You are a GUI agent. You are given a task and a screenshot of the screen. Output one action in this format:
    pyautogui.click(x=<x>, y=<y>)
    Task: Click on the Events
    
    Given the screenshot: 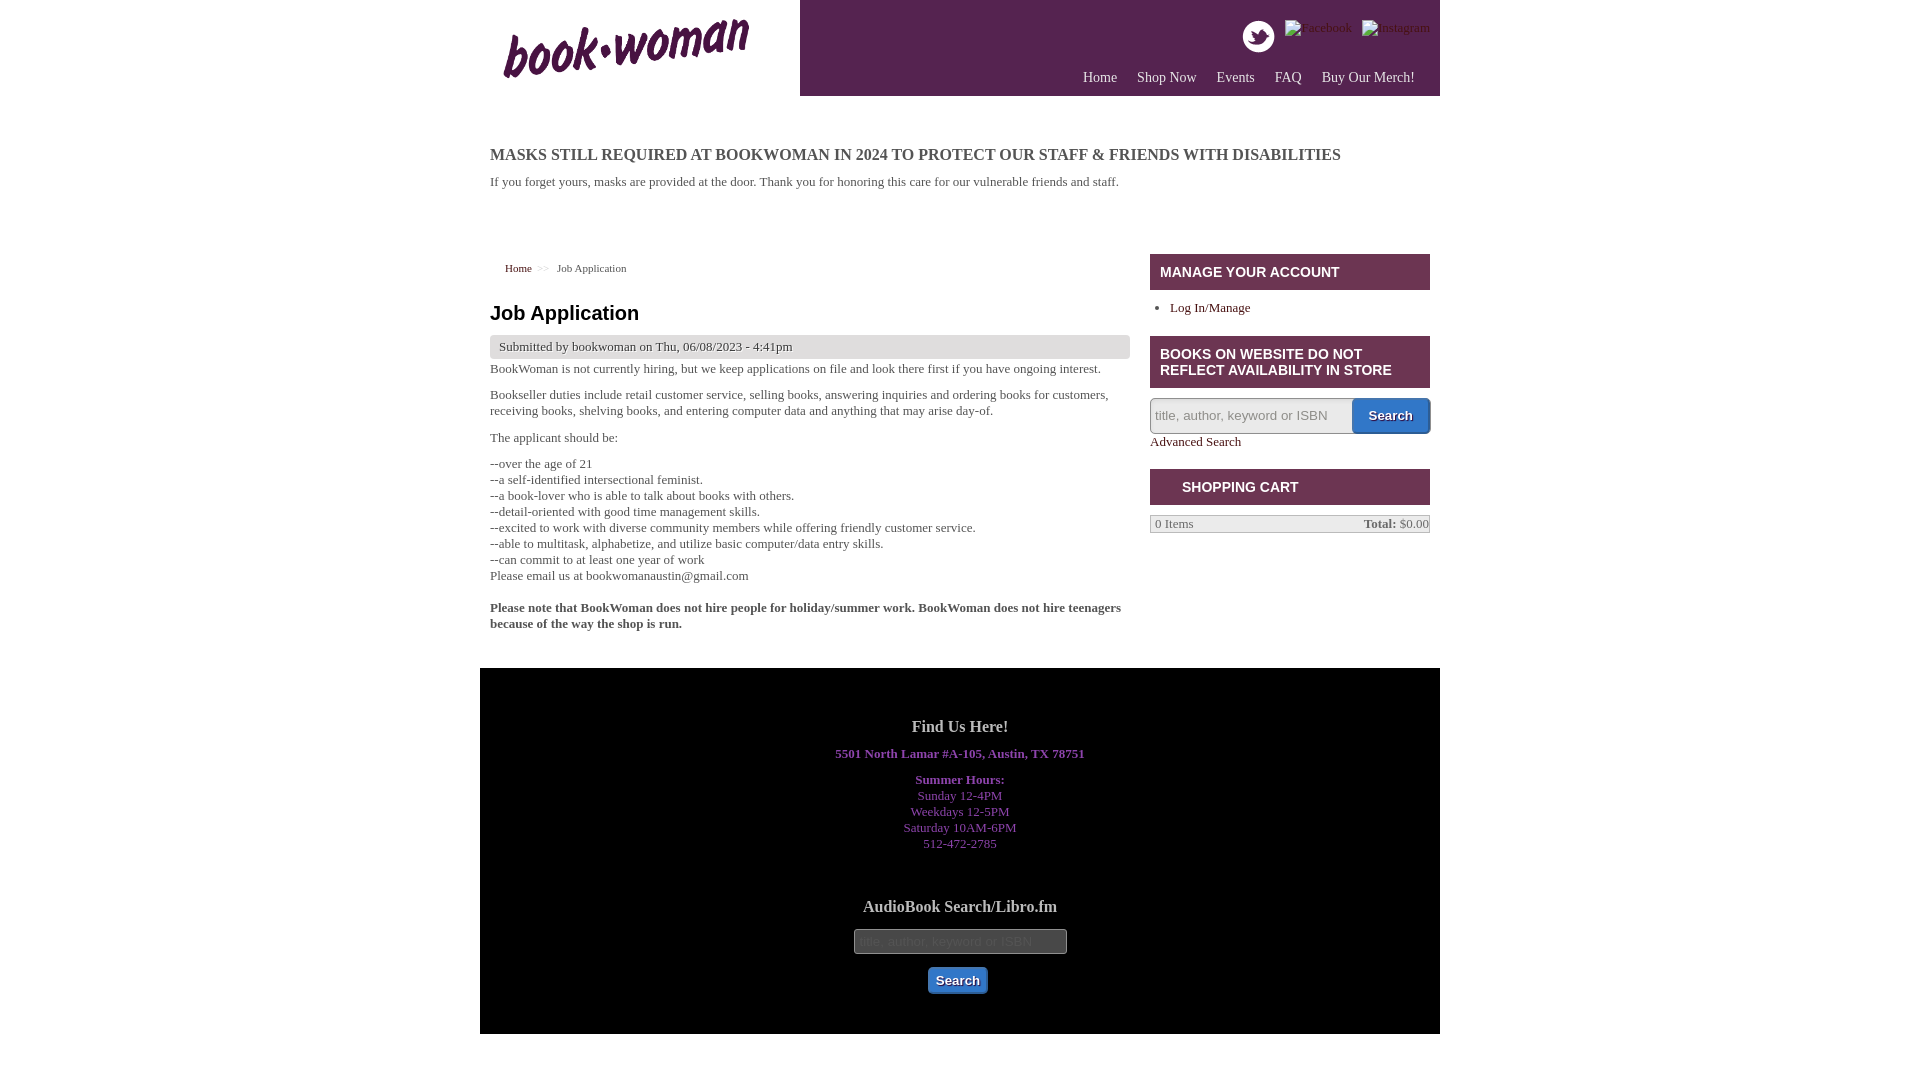 What is the action you would take?
    pyautogui.click(x=1236, y=78)
    